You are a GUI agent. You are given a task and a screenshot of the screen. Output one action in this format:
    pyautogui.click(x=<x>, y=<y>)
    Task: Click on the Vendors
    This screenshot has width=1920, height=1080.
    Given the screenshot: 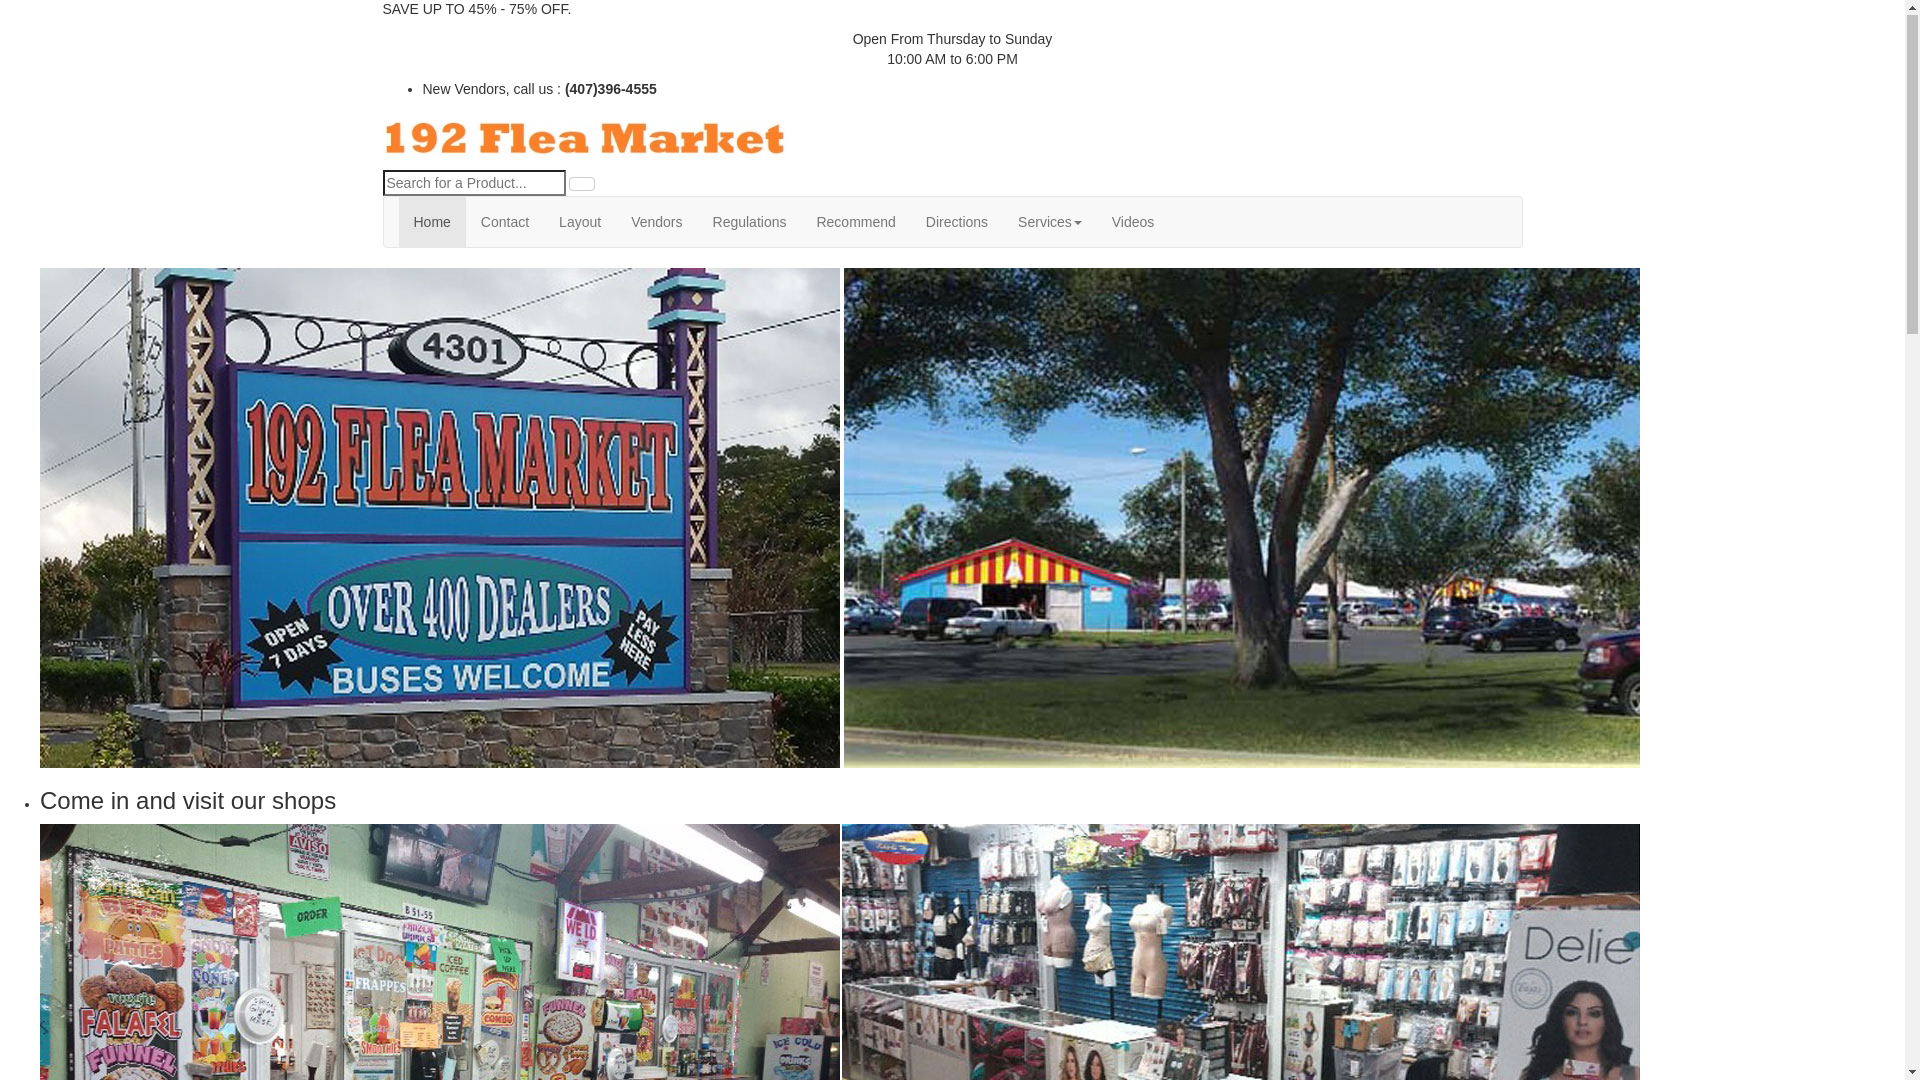 What is the action you would take?
    pyautogui.click(x=656, y=223)
    